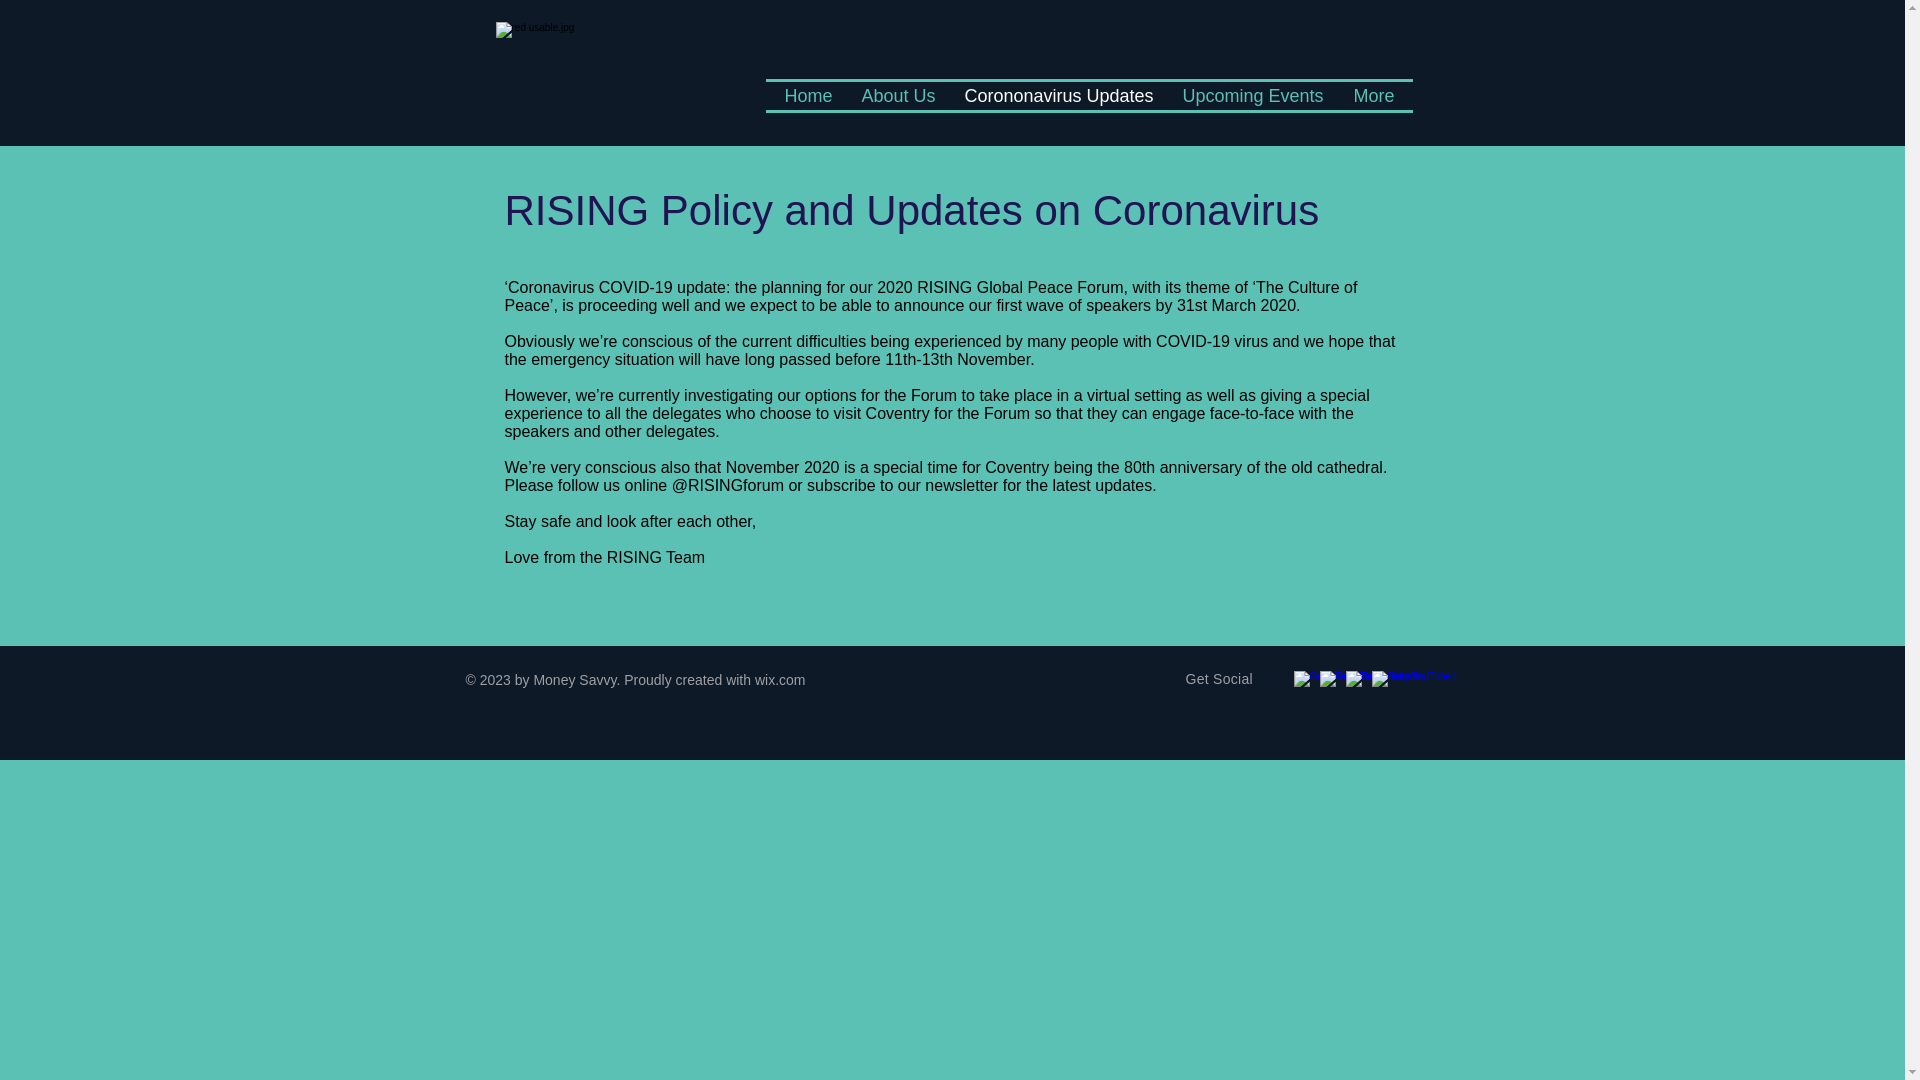 This screenshot has height=1080, width=1920. I want to click on Upcoming Events, so click(1252, 96).